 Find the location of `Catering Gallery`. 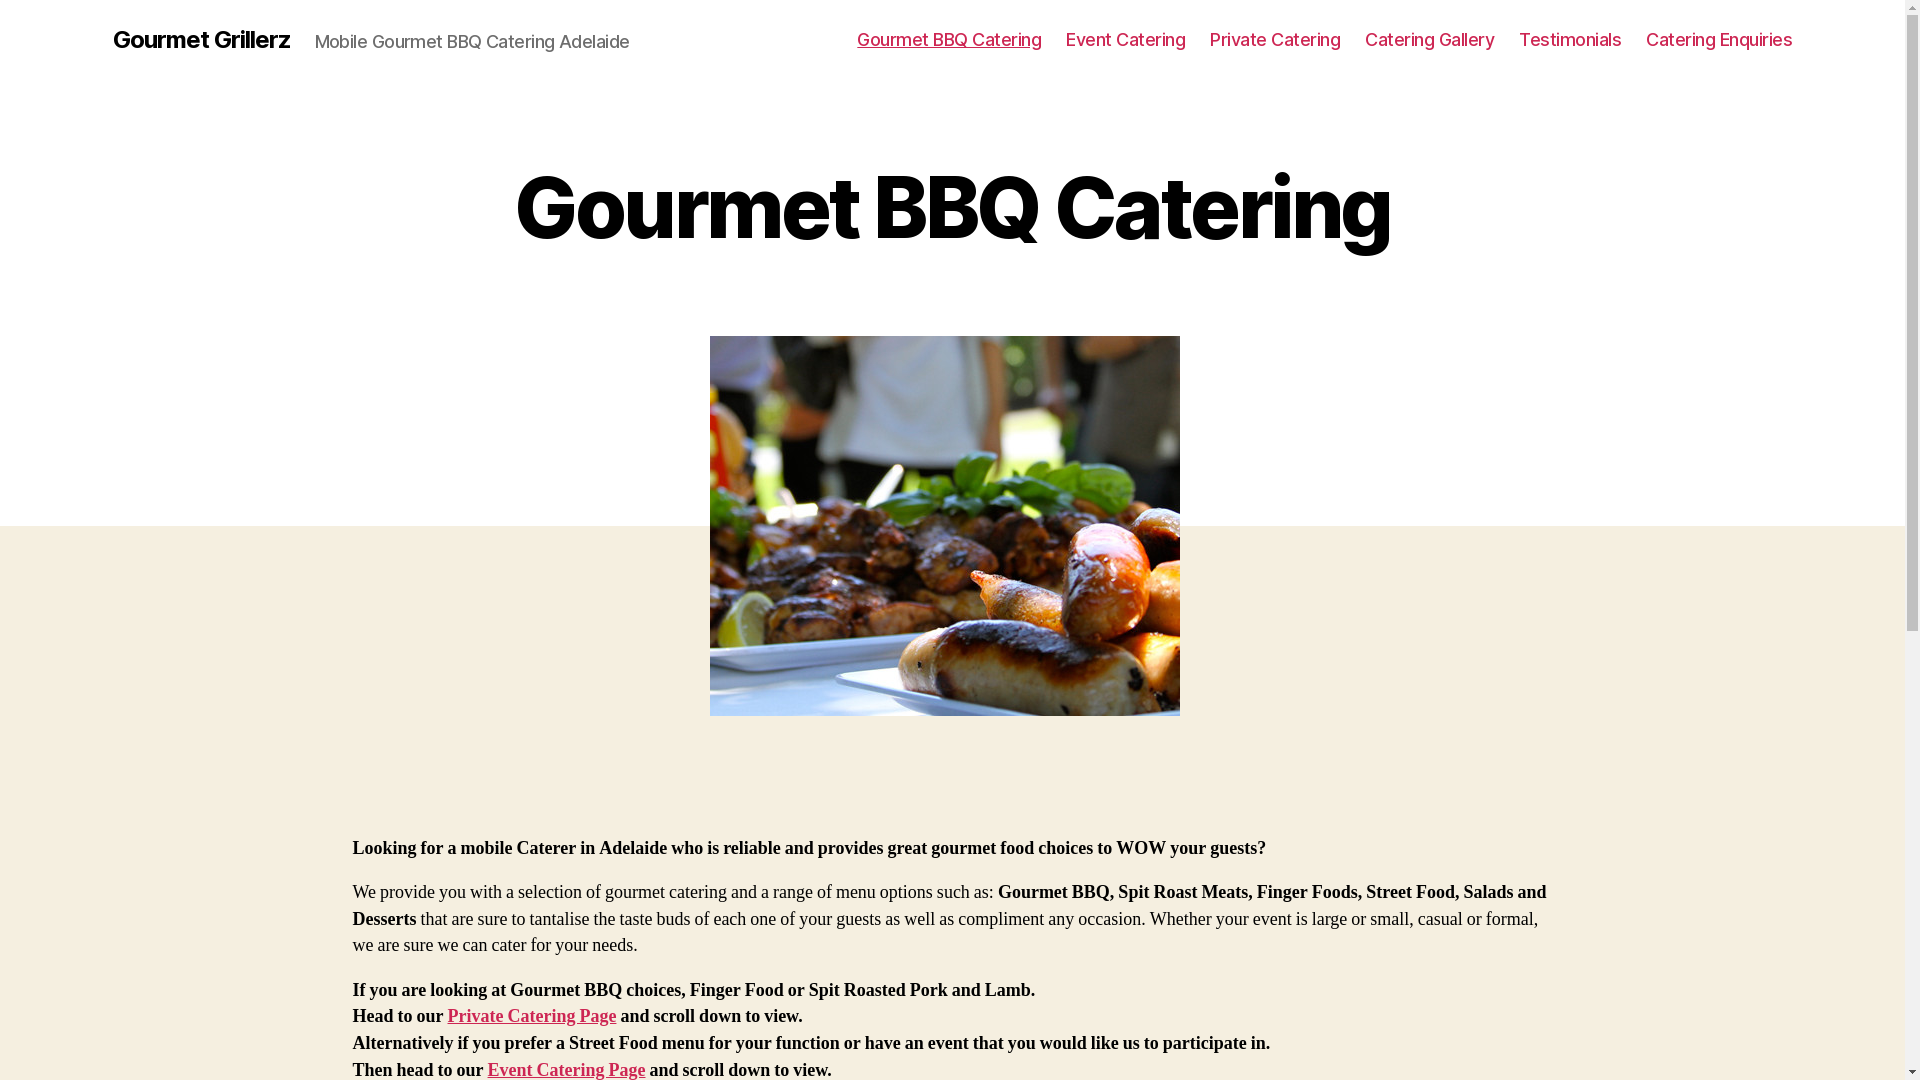

Catering Gallery is located at coordinates (1430, 40).